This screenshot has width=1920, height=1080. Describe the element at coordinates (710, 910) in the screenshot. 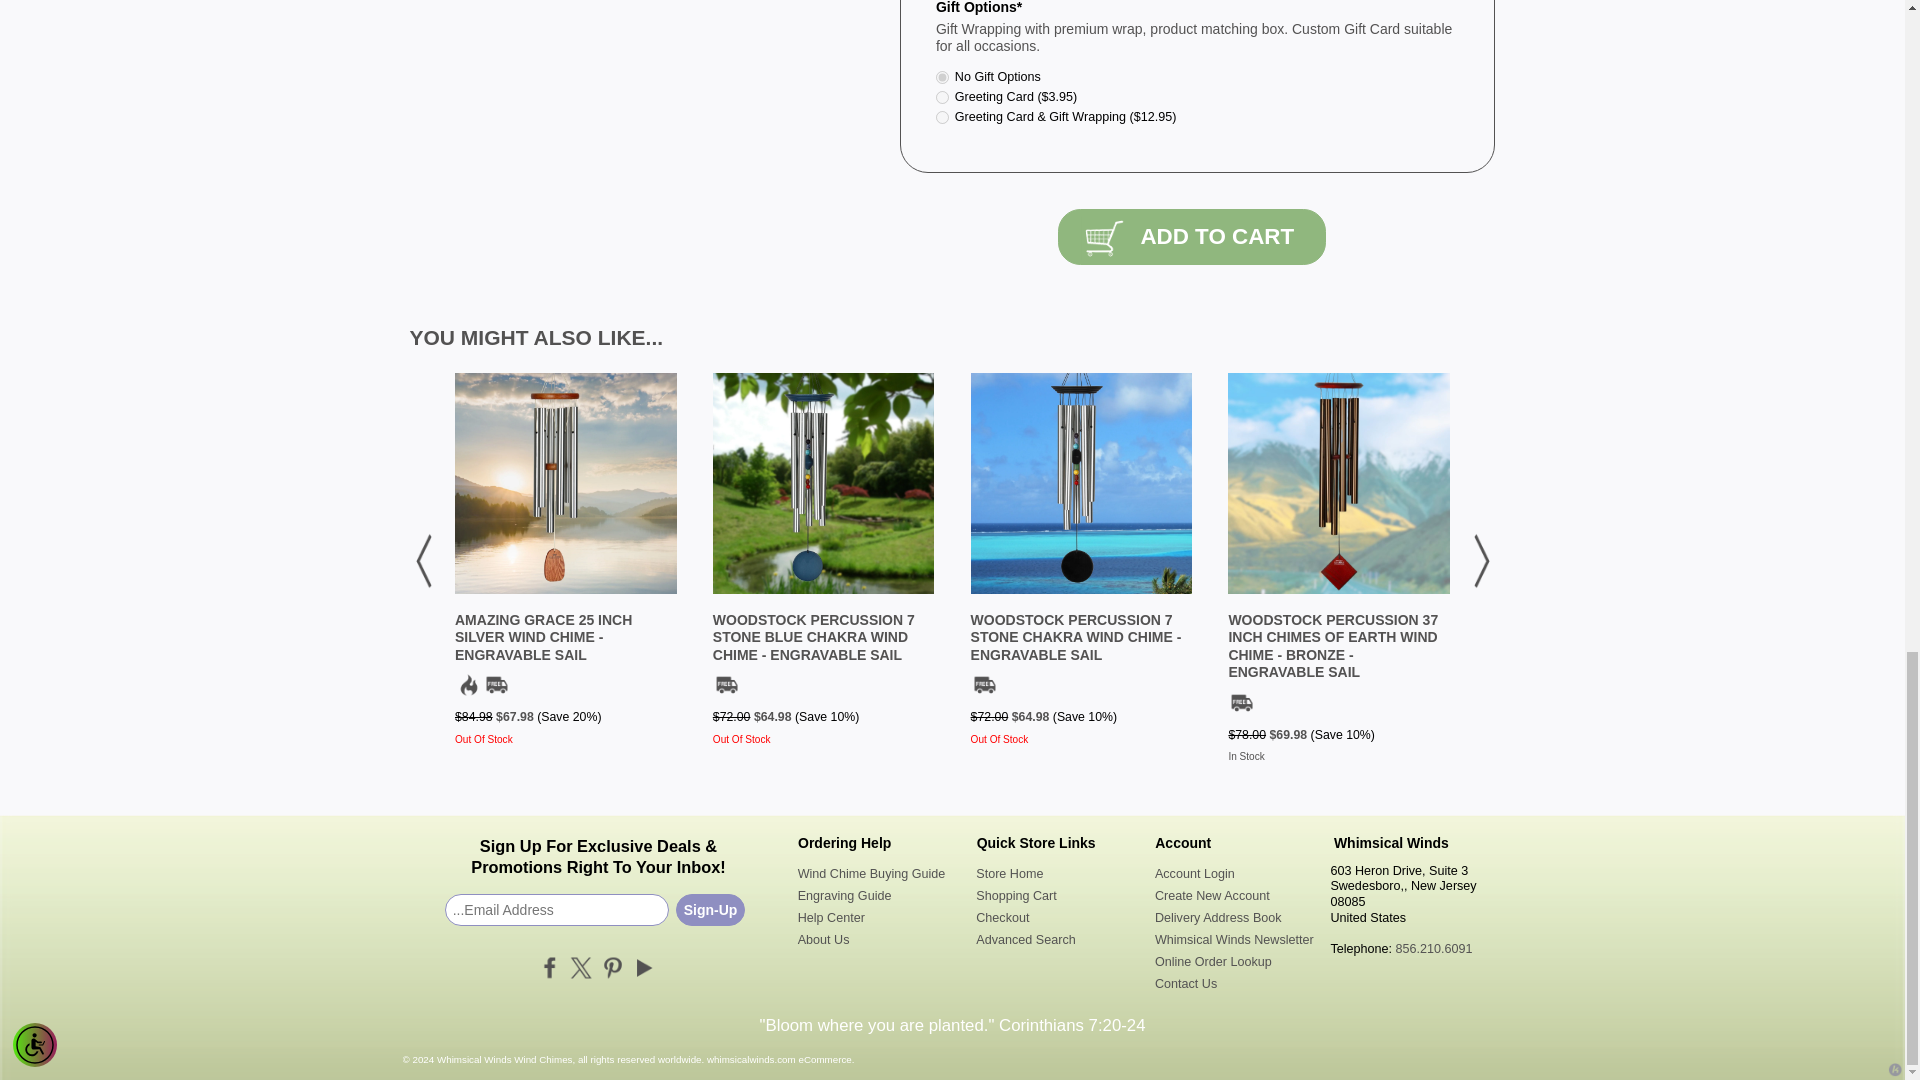

I see `Sign-Up` at that location.